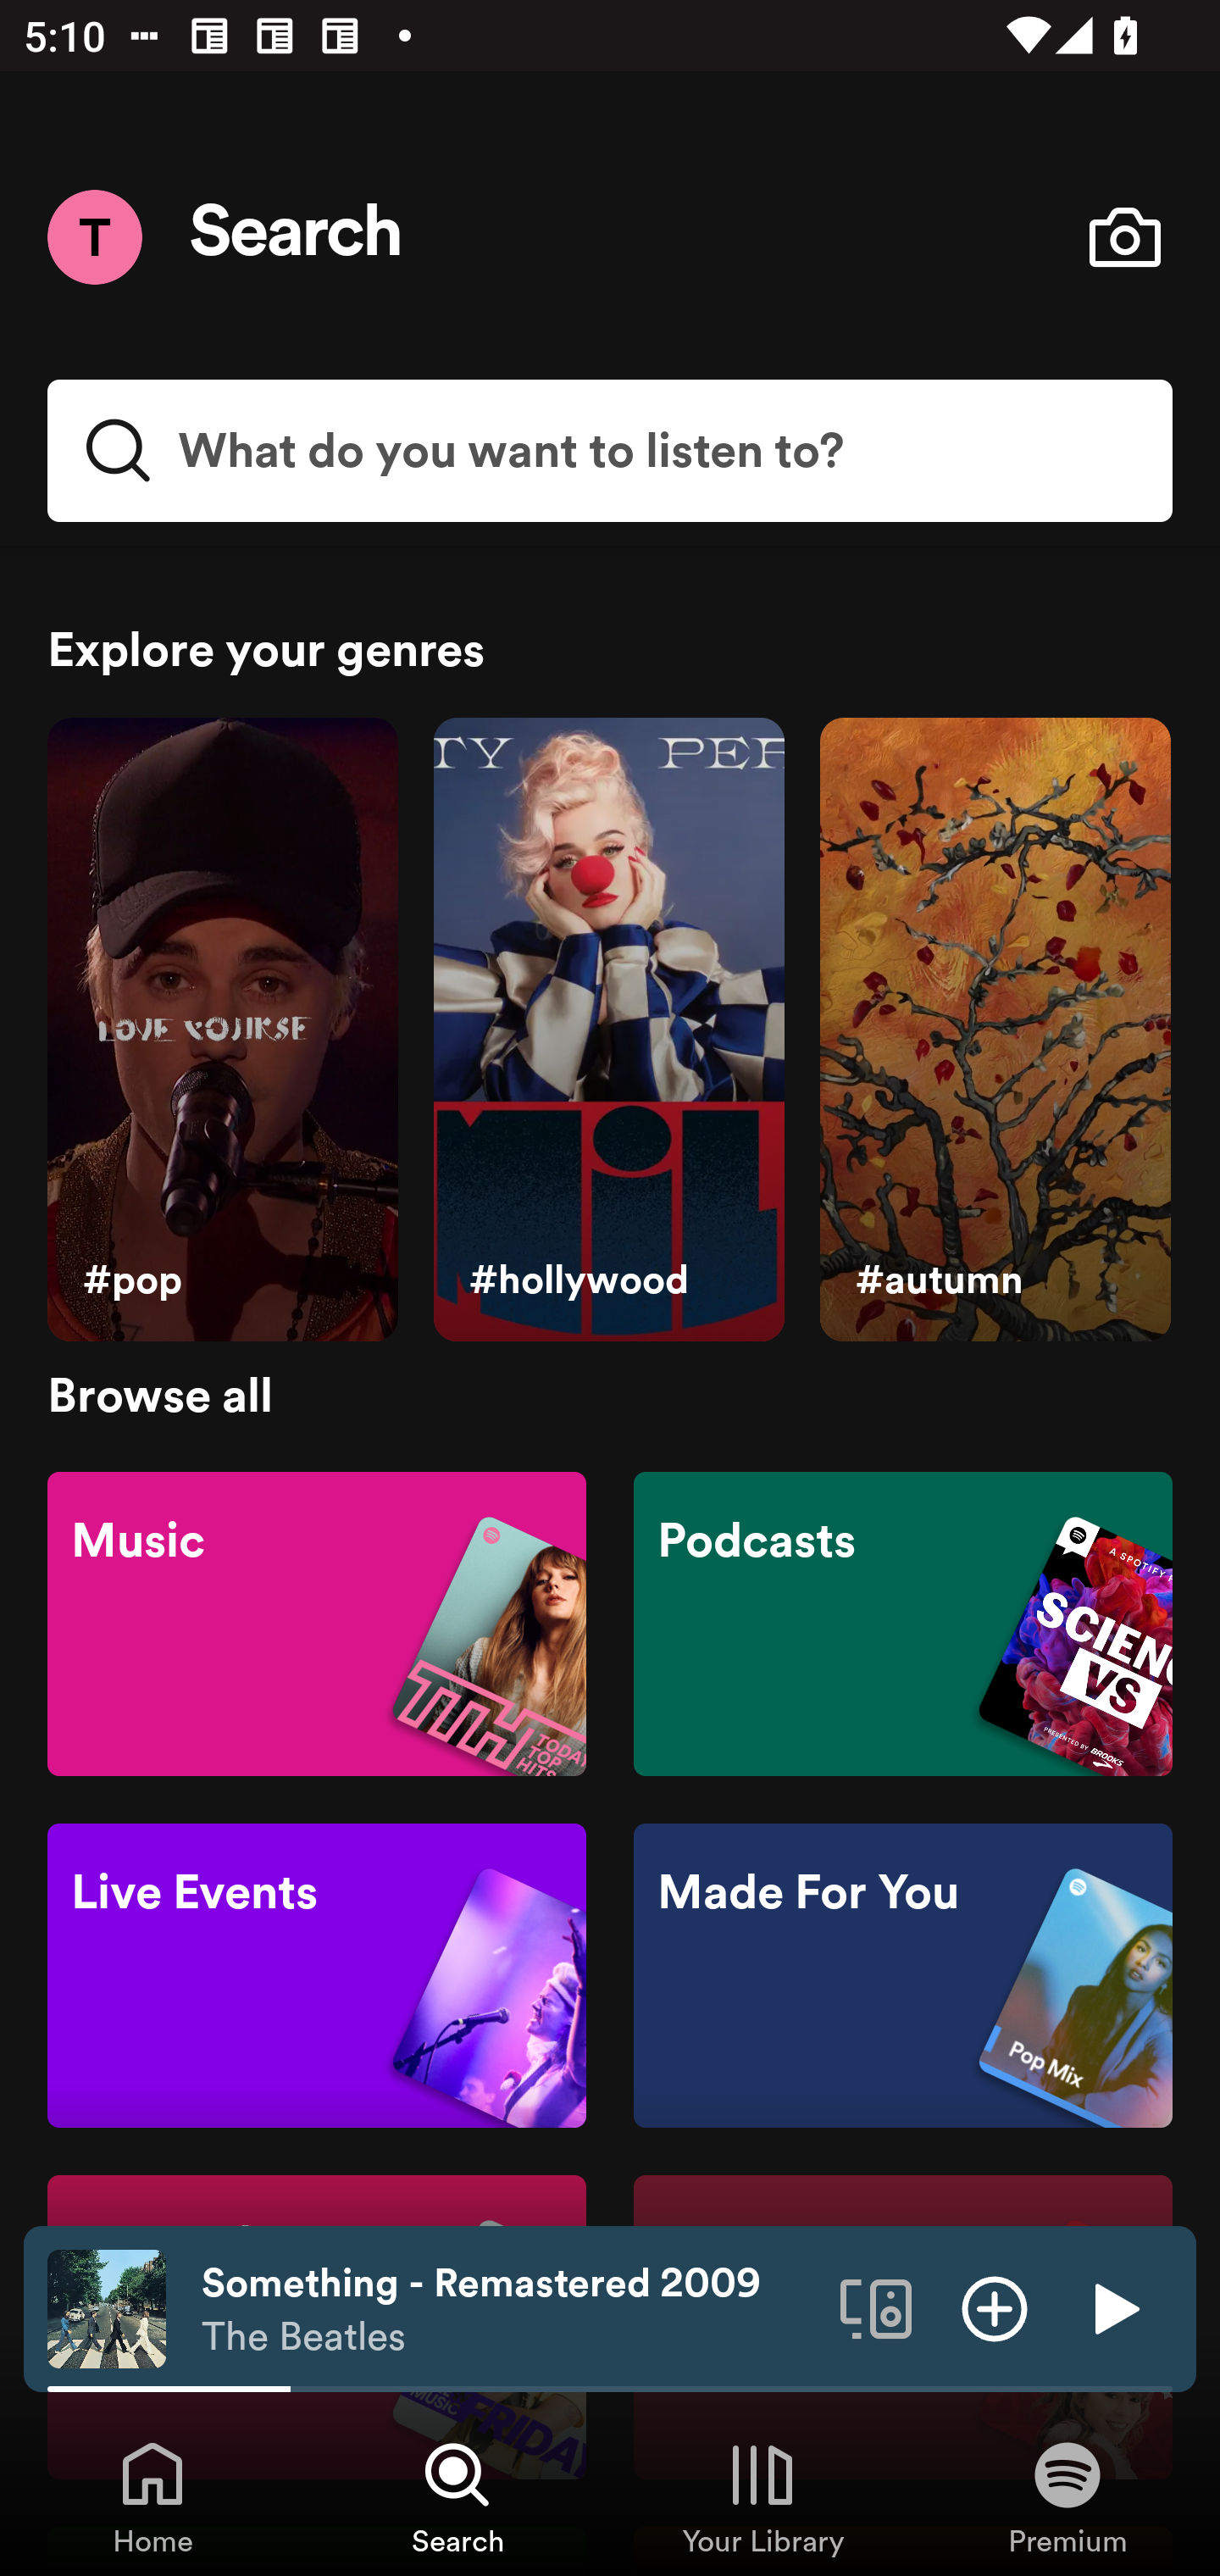  I want to click on Music, so click(317, 1622).